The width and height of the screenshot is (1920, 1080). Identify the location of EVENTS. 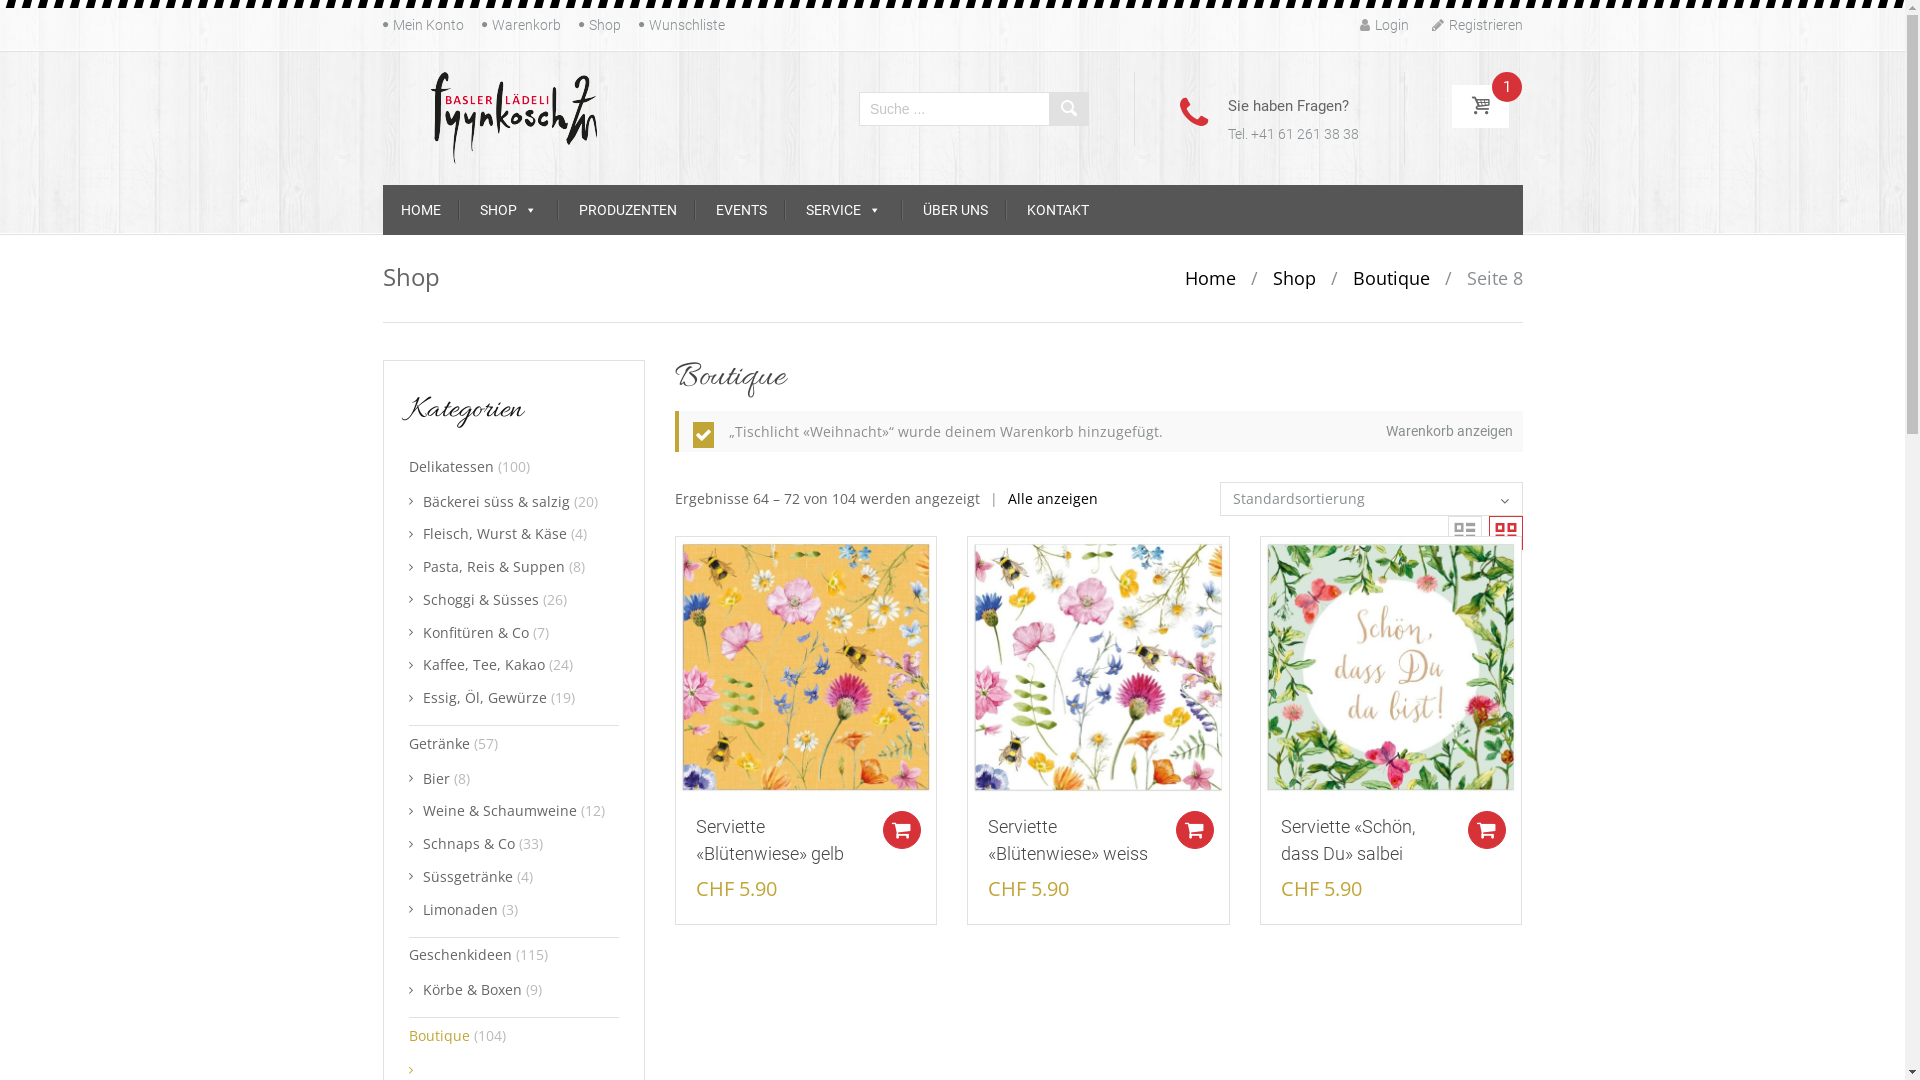
(742, 210).